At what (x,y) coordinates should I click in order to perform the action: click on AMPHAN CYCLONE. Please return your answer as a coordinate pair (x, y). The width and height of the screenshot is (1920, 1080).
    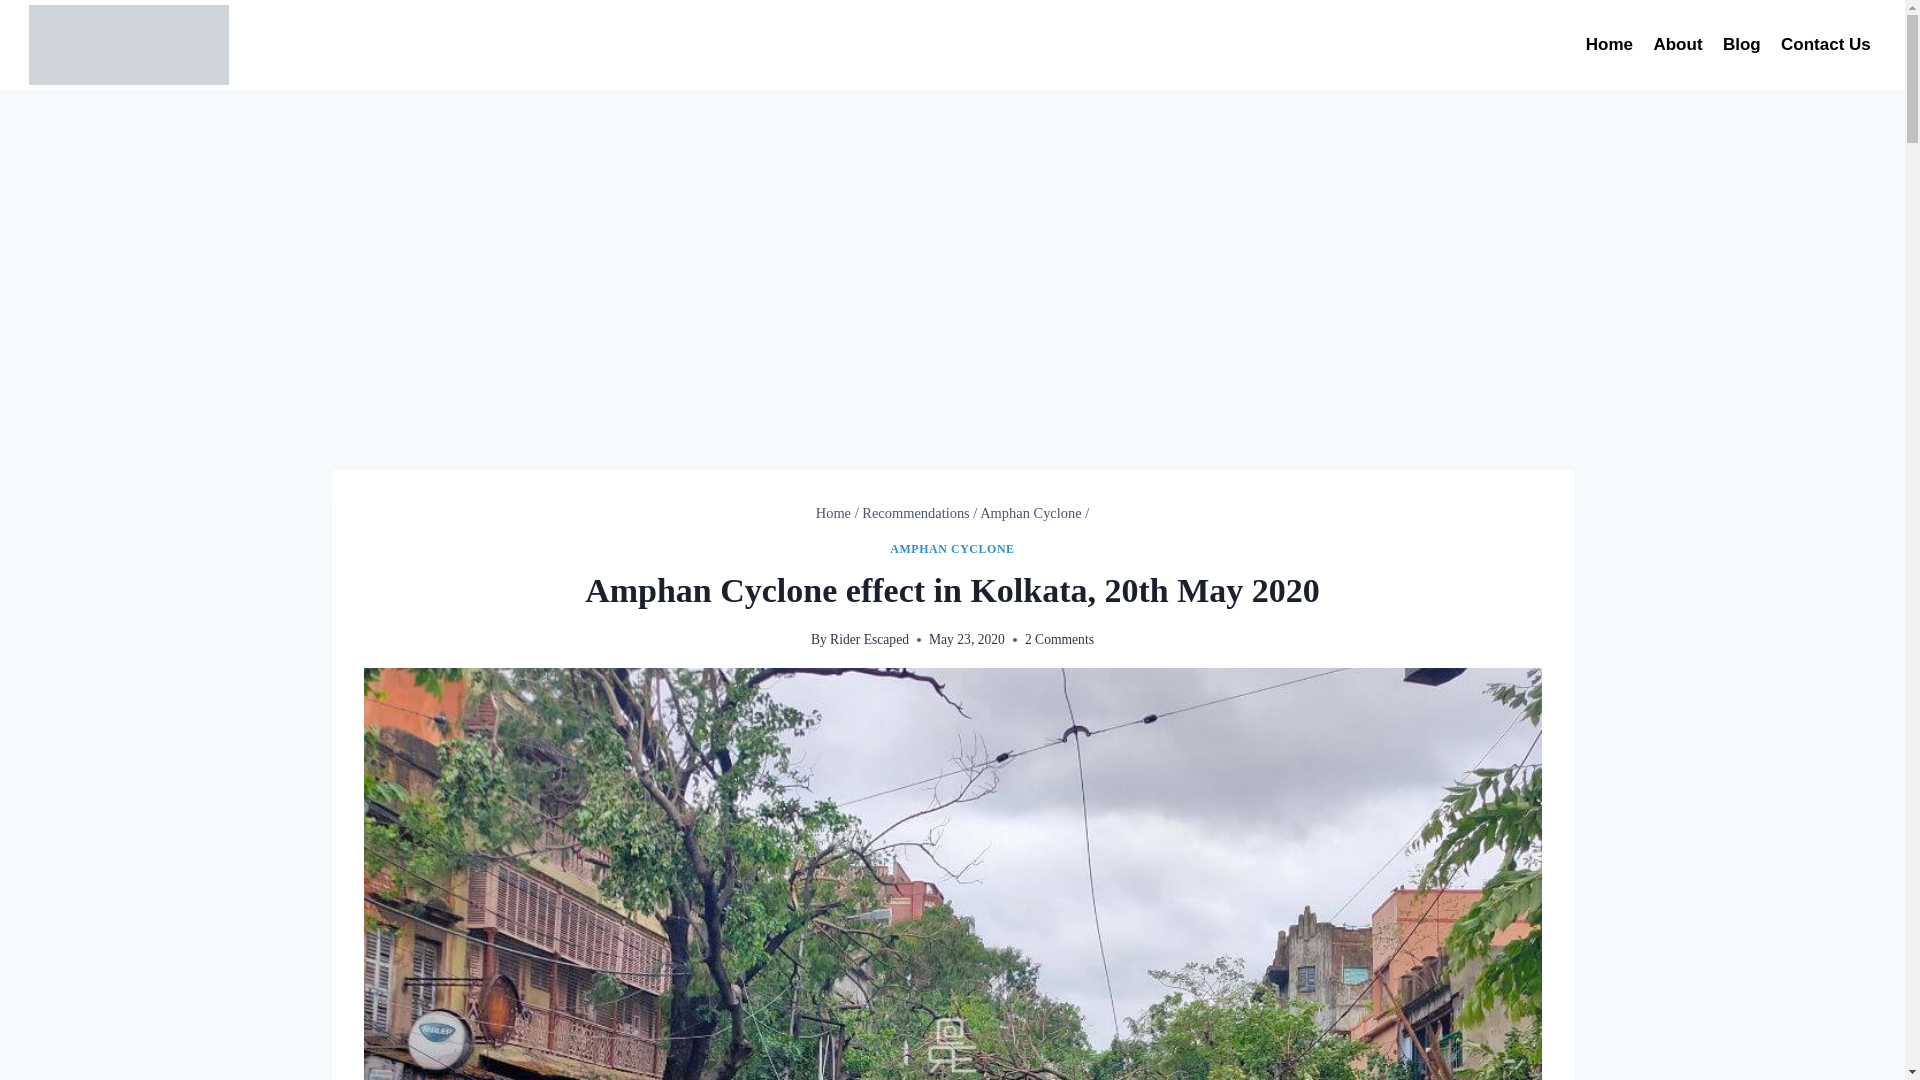
    Looking at the image, I should click on (952, 549).